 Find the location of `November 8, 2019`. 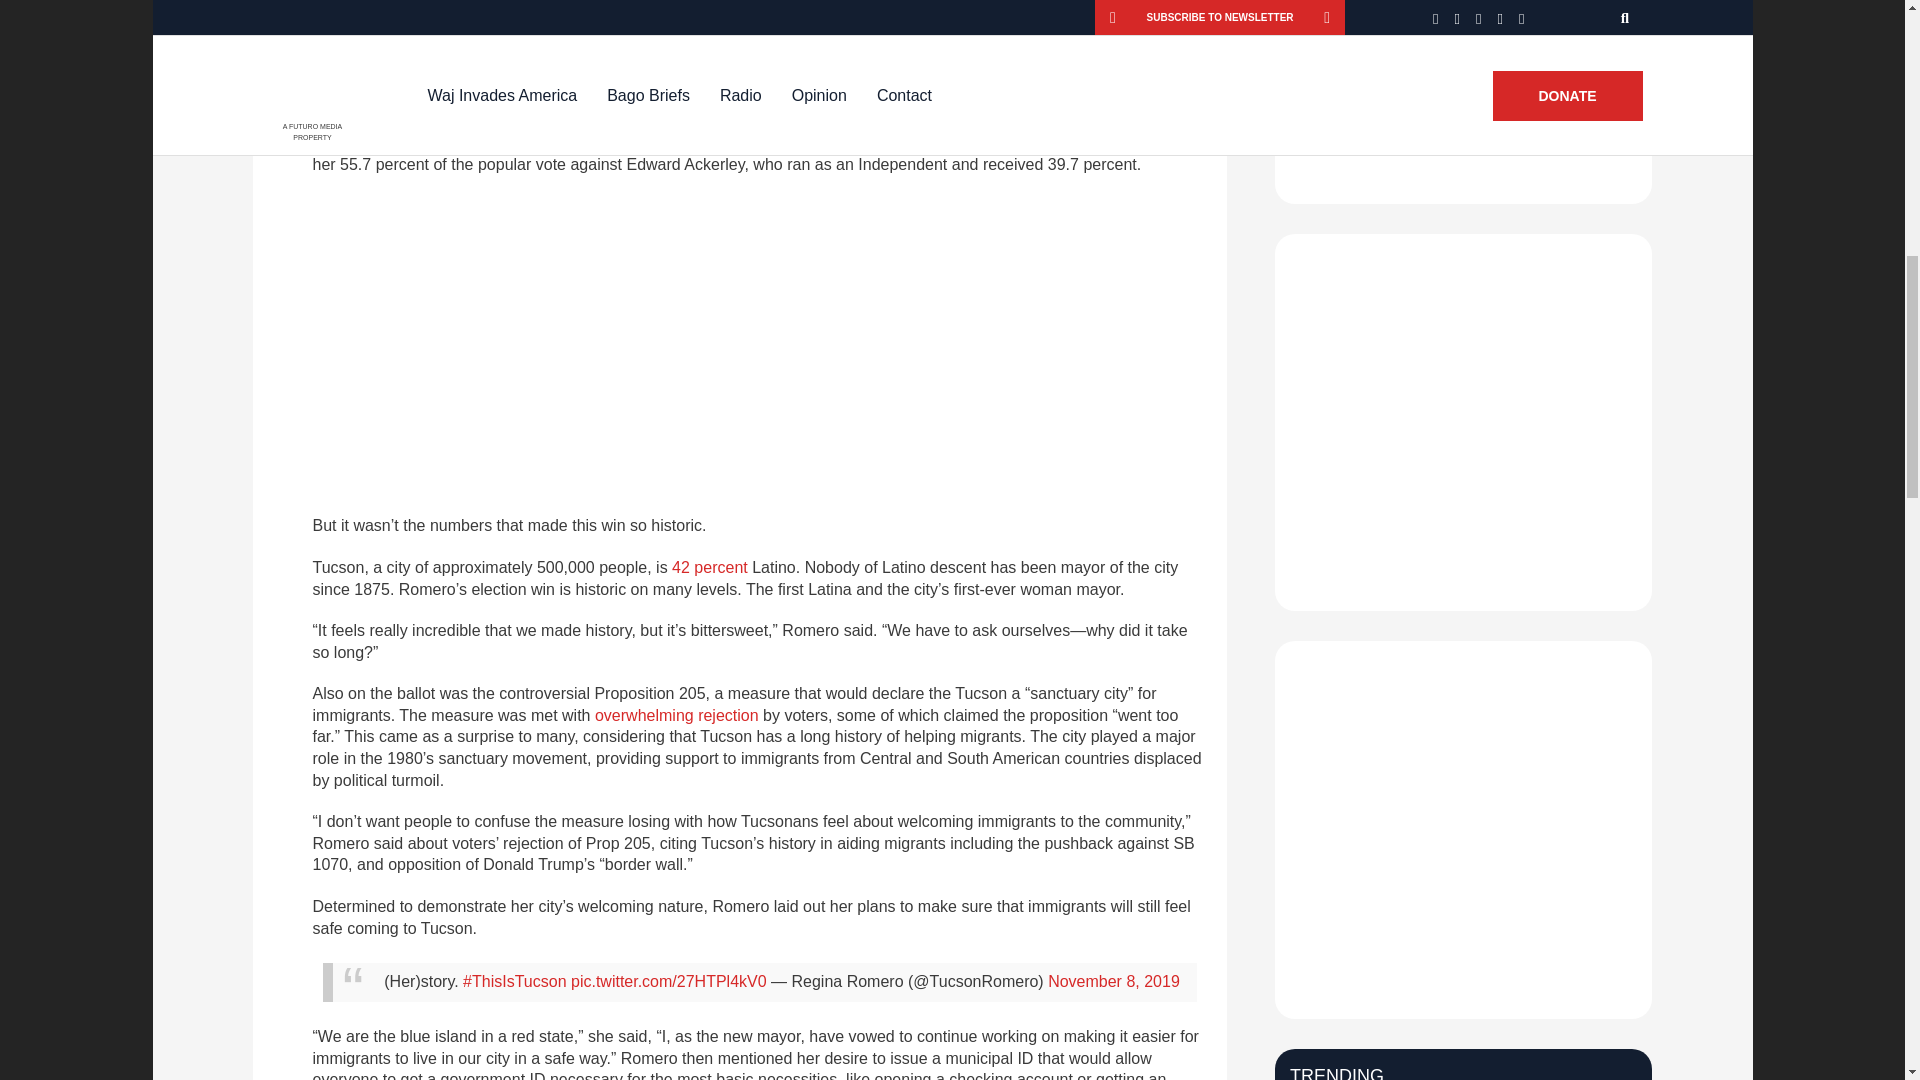

November 8, 2019 is located at coordinates (1114, 982).